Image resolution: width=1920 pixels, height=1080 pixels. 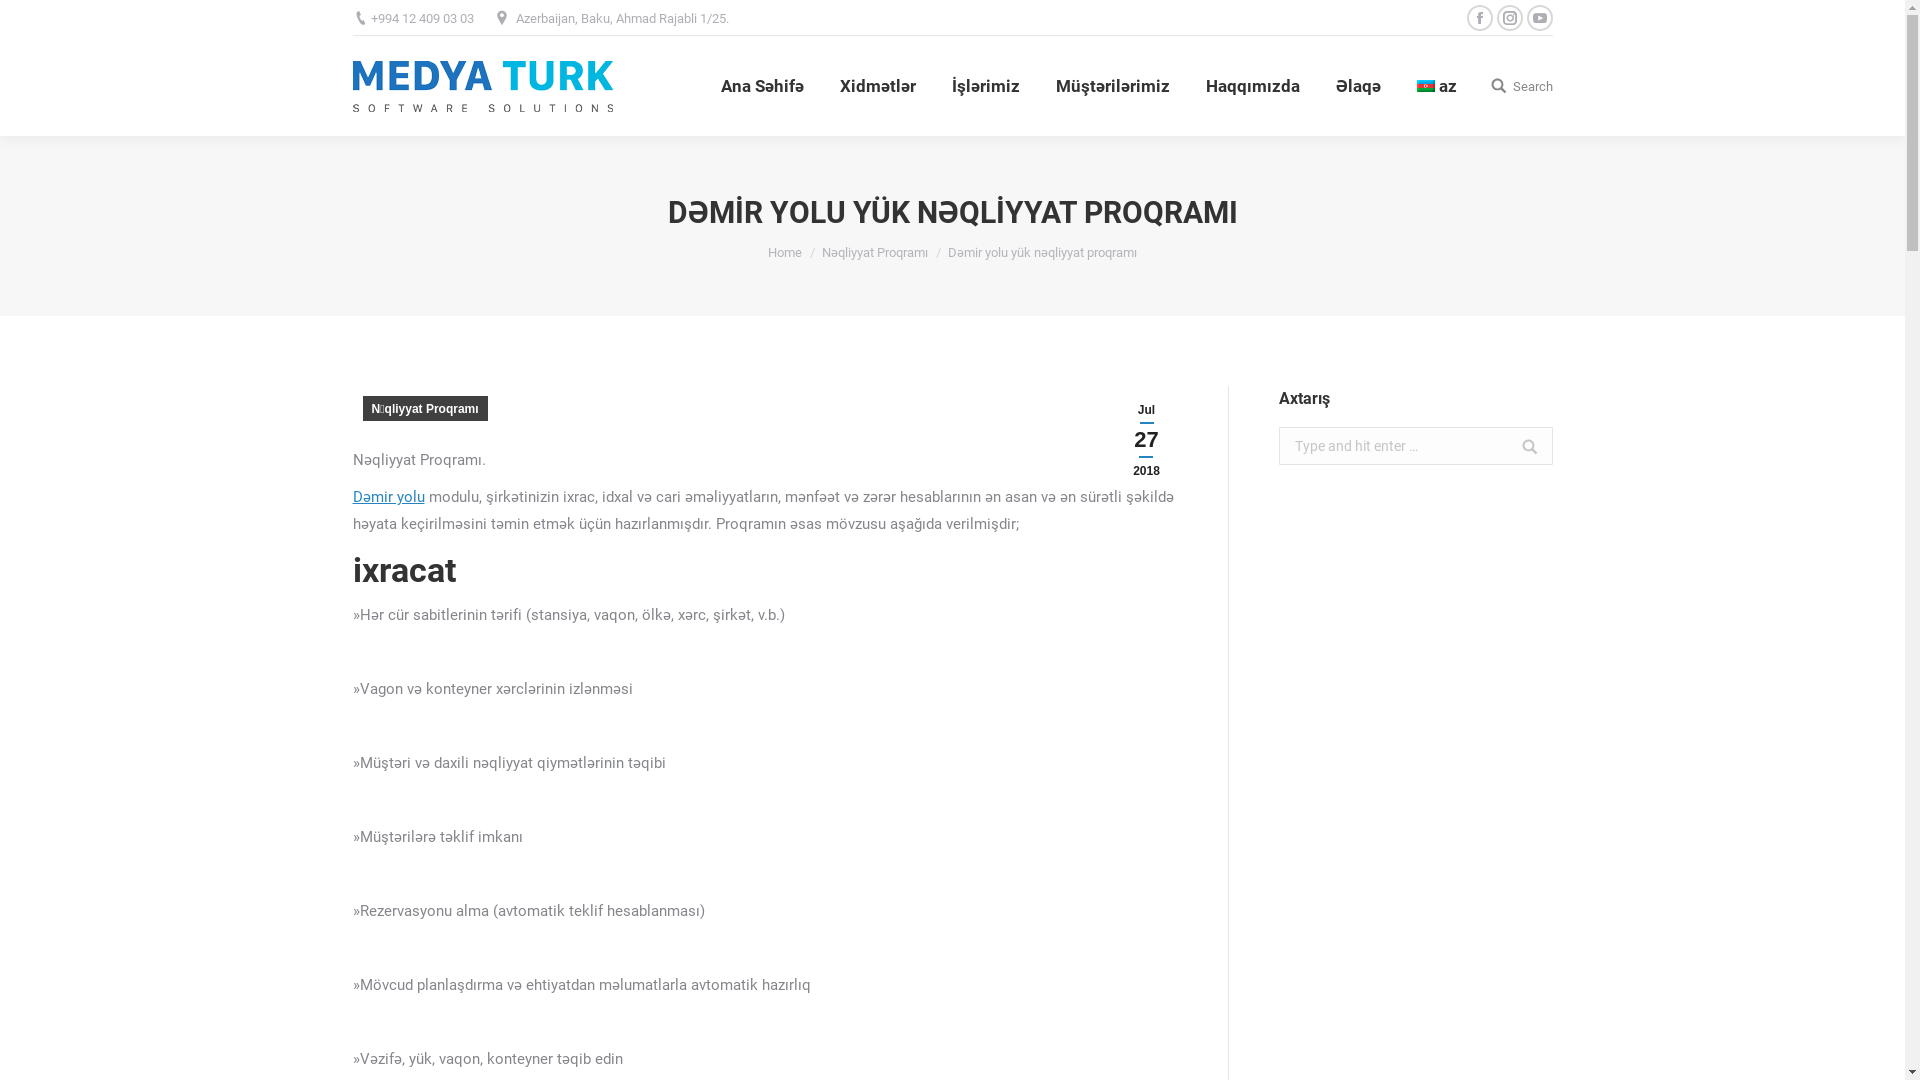 What do you see at coordinates (367, 829) in the screenshot?
I see `Facebook` at bounding box center [367, 829].